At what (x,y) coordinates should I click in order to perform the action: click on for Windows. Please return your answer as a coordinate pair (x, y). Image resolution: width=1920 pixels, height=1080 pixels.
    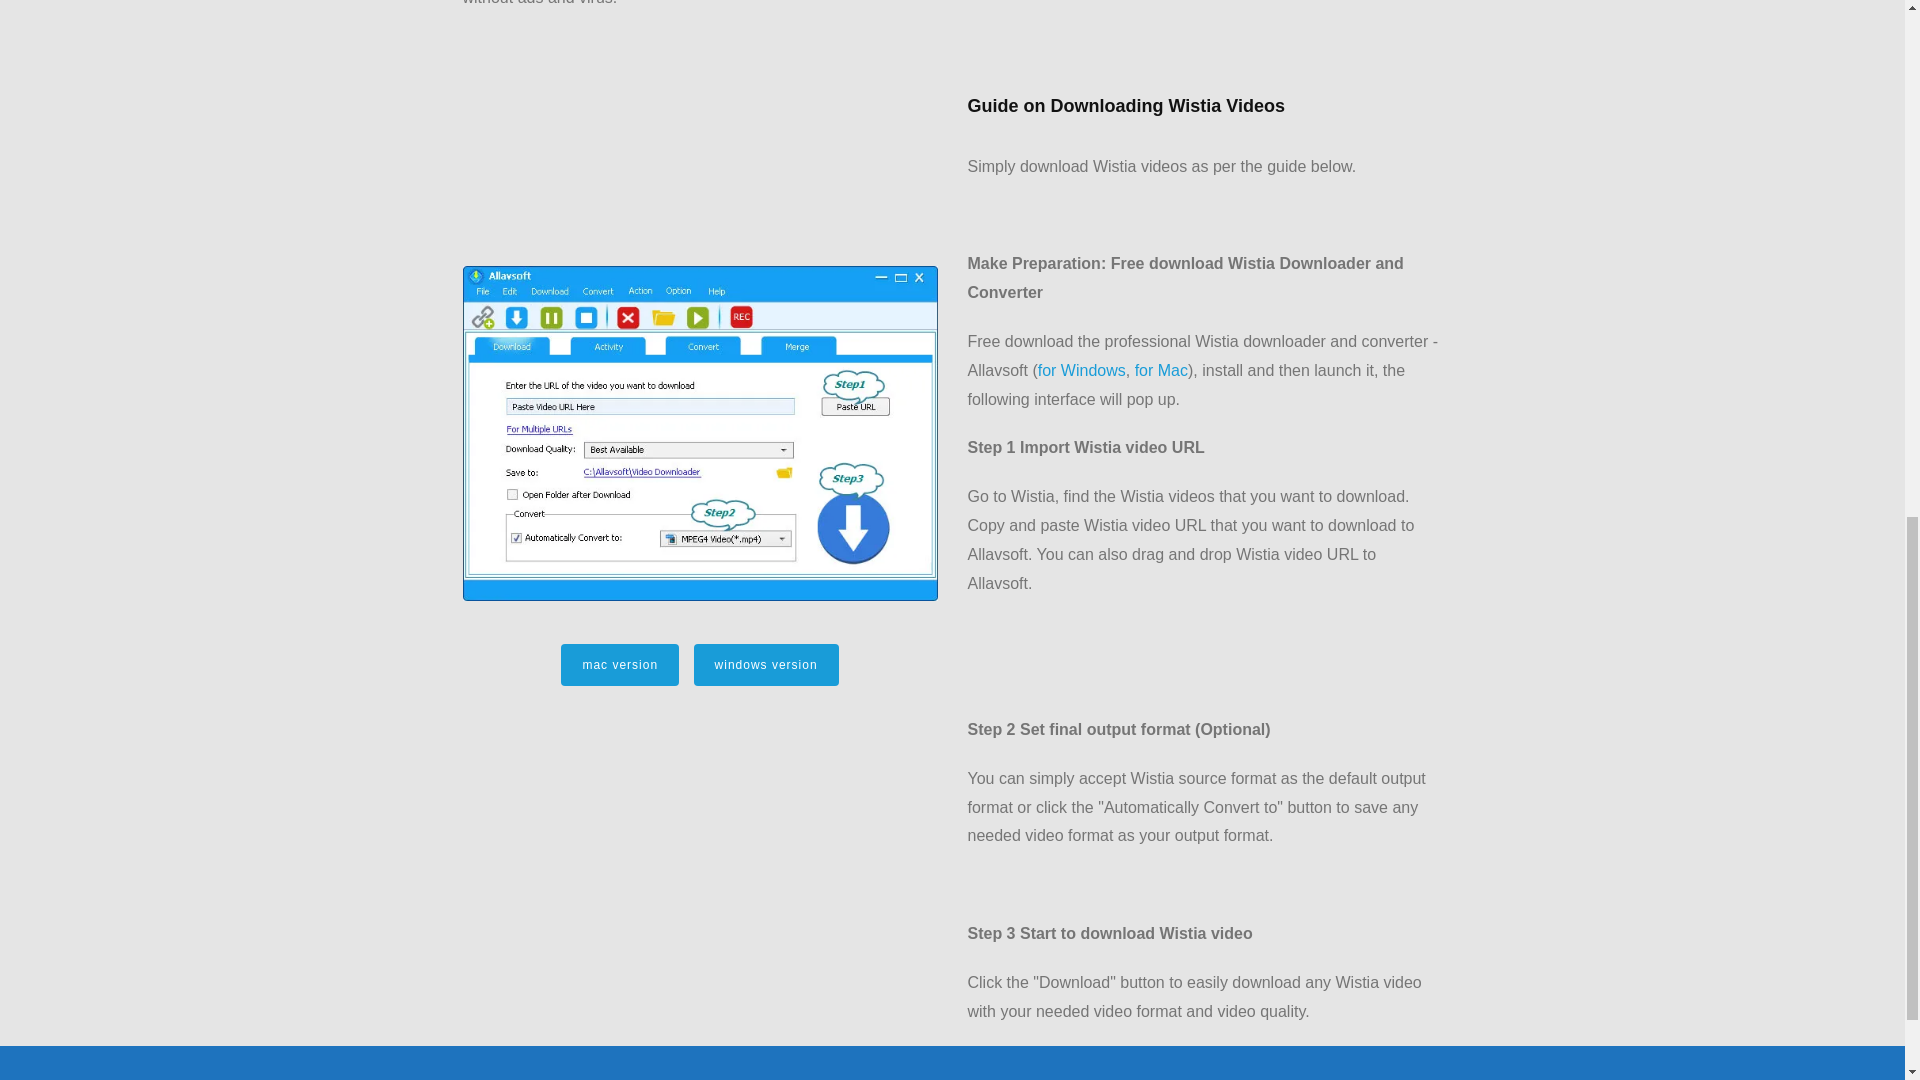
    Looking at the image, I should click on (1082, 370).